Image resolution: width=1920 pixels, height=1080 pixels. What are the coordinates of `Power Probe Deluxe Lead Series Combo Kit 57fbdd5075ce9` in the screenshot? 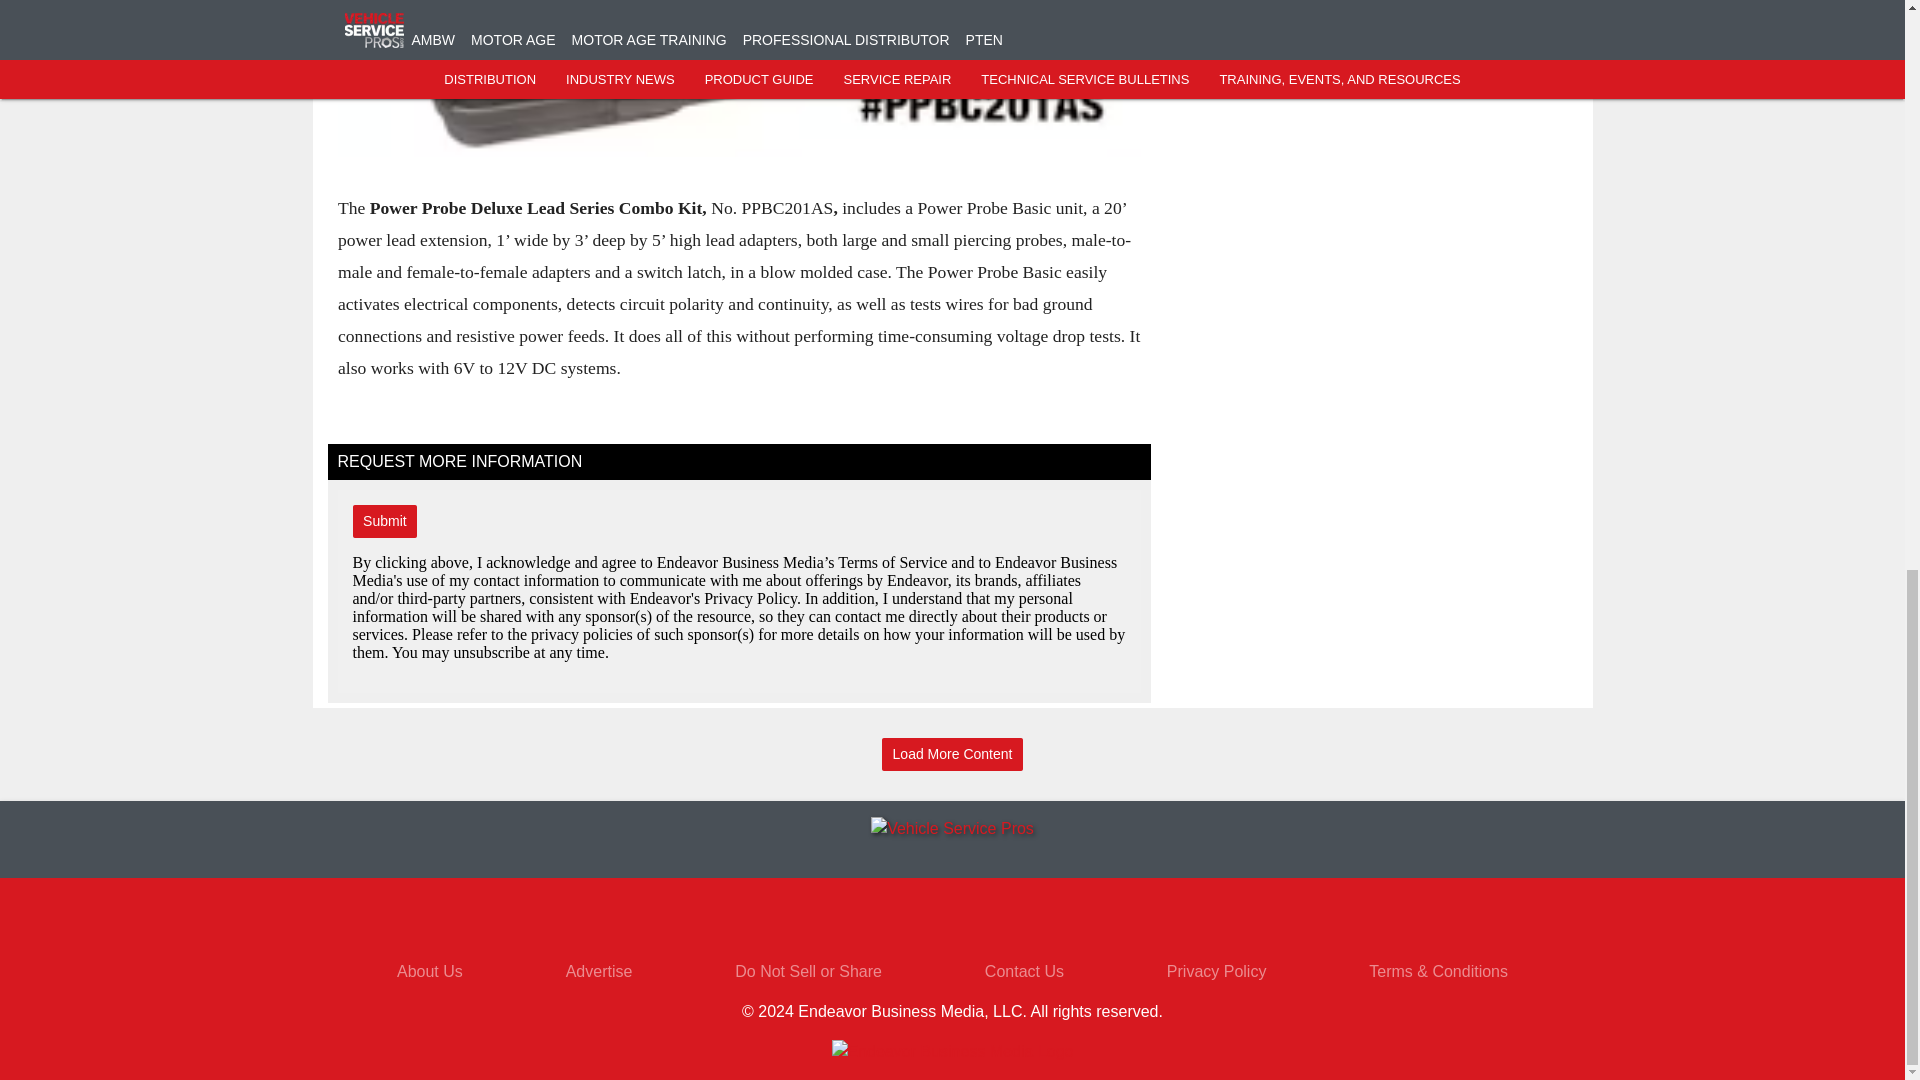 It's located at (738, 78).